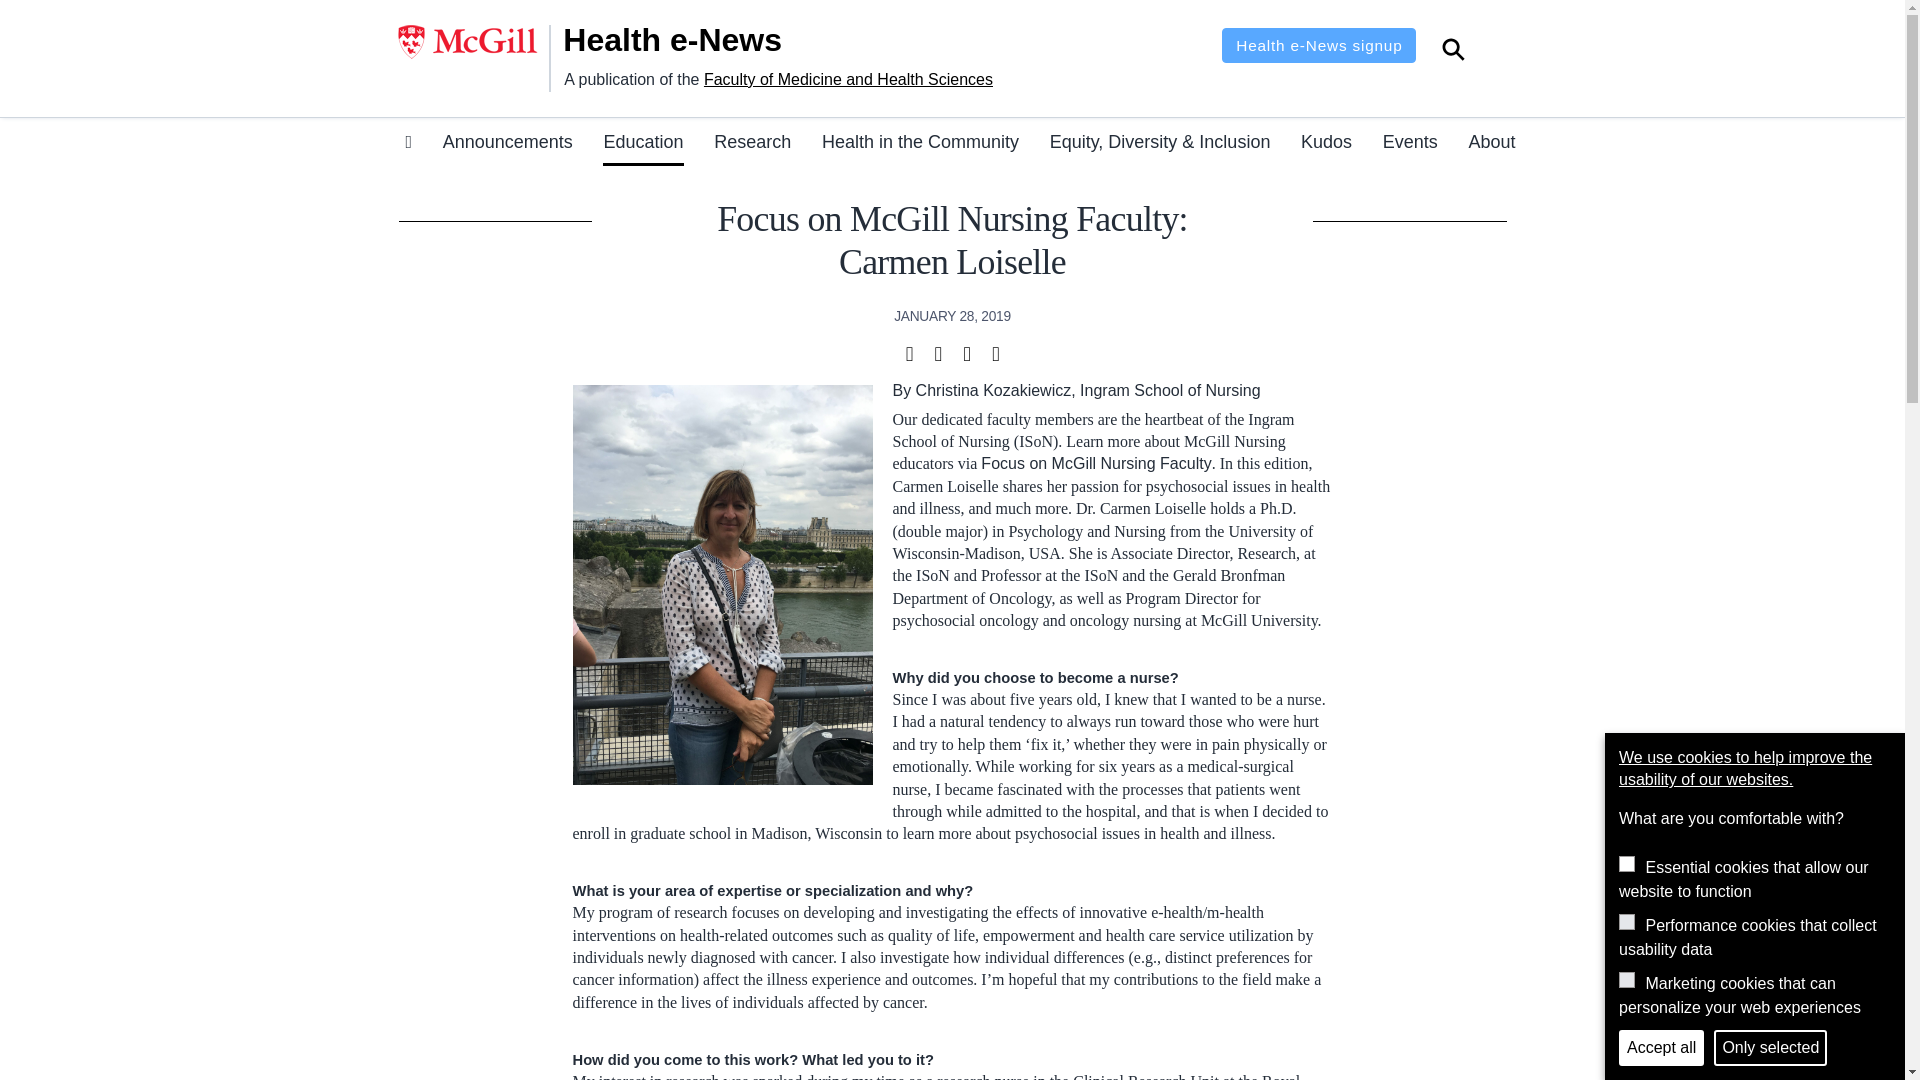 This screenshot has height=1080, width=1920. What do you see at coordinates (1626, 921) in the screenshot?
I see `performance` at bounding box center [1626, 921].